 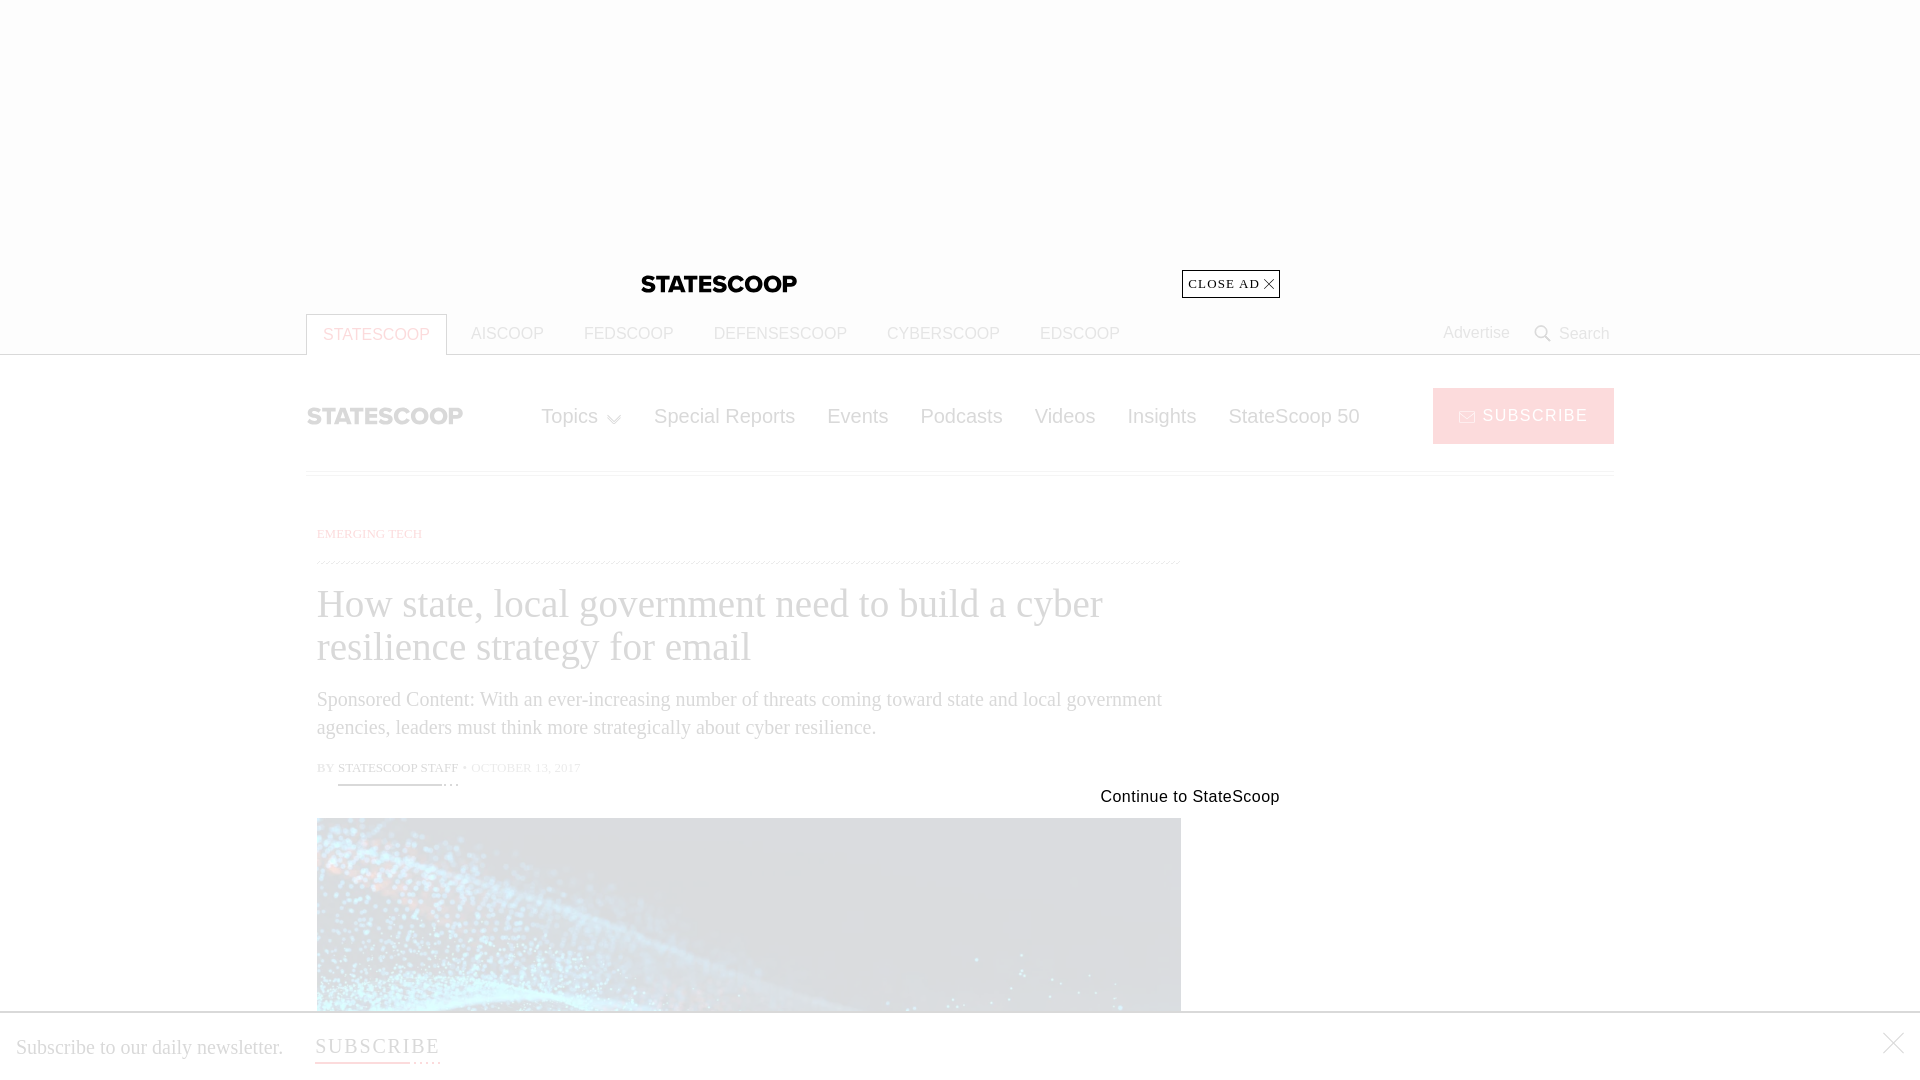 I want to click on STATESCOOP STAFF, so click(x=398, y=770).